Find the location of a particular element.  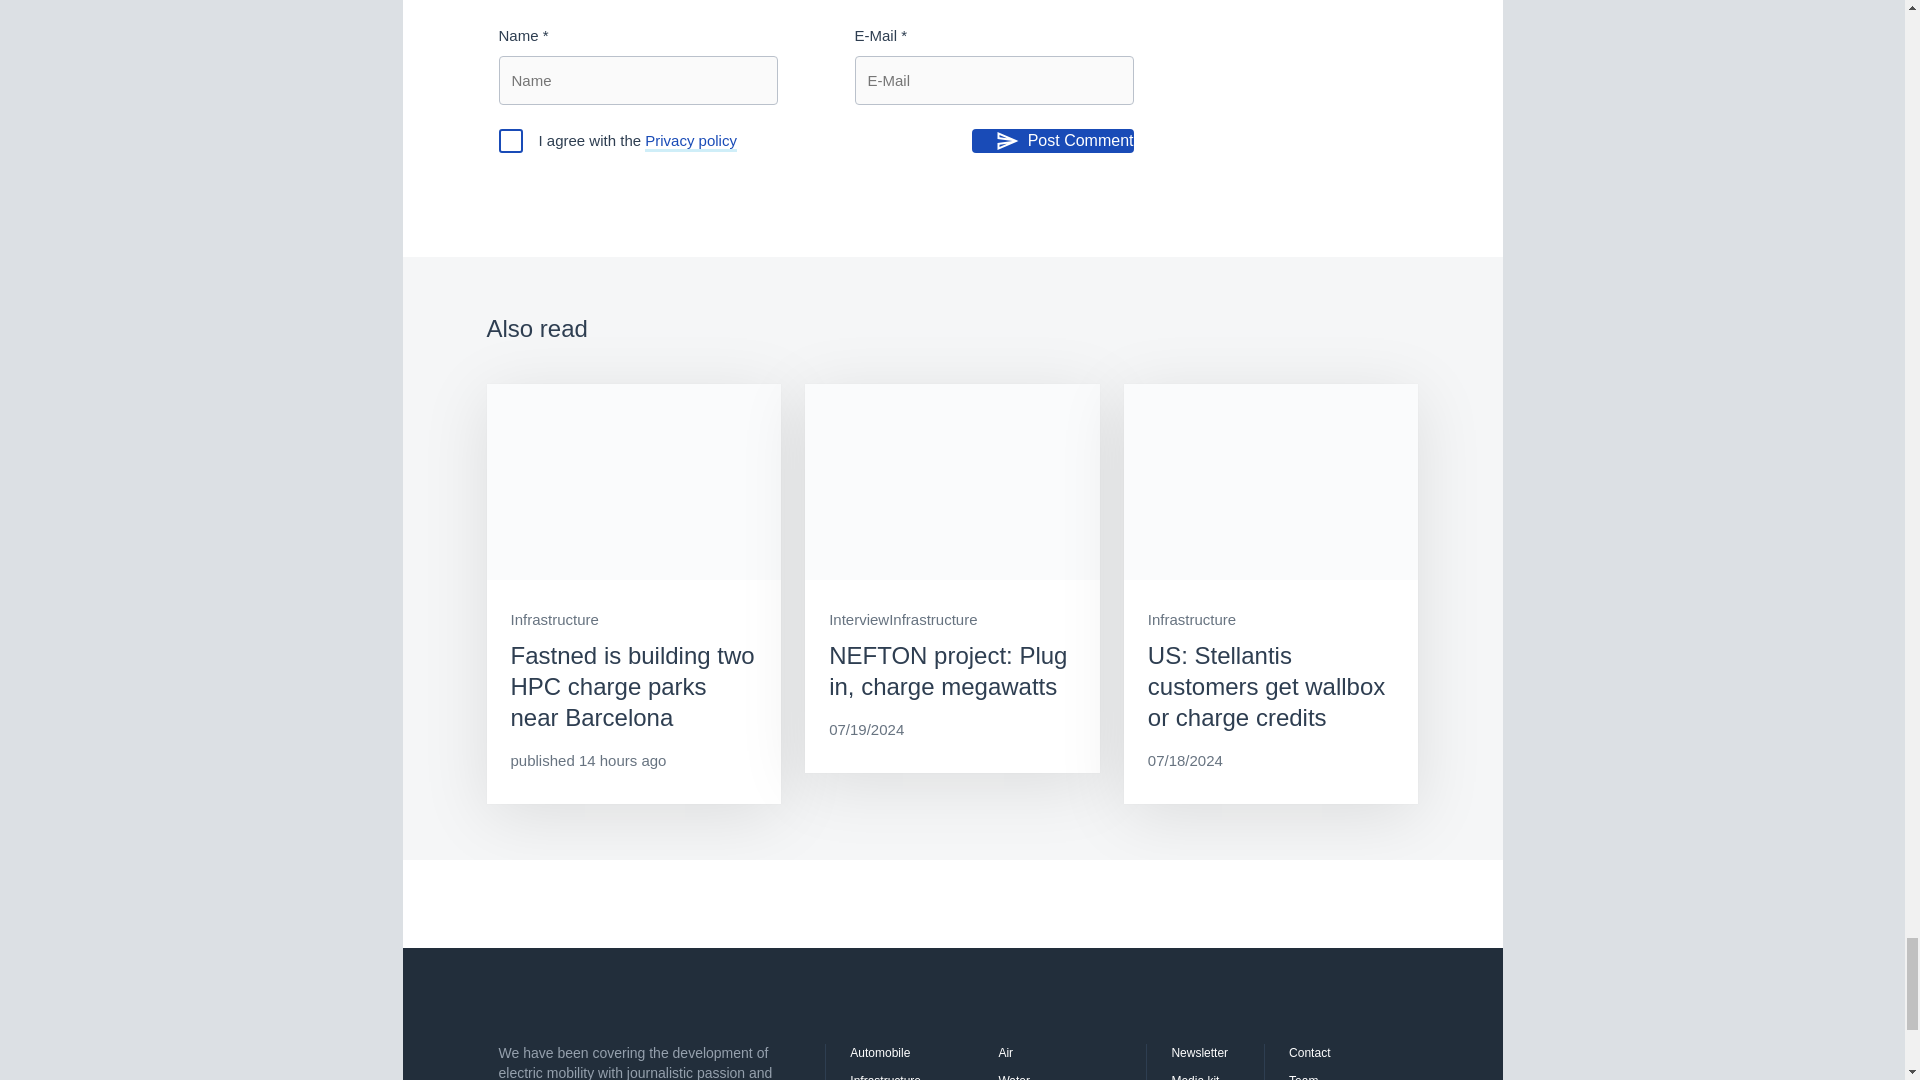

Post Comment is located at coordinates (1052, 140).